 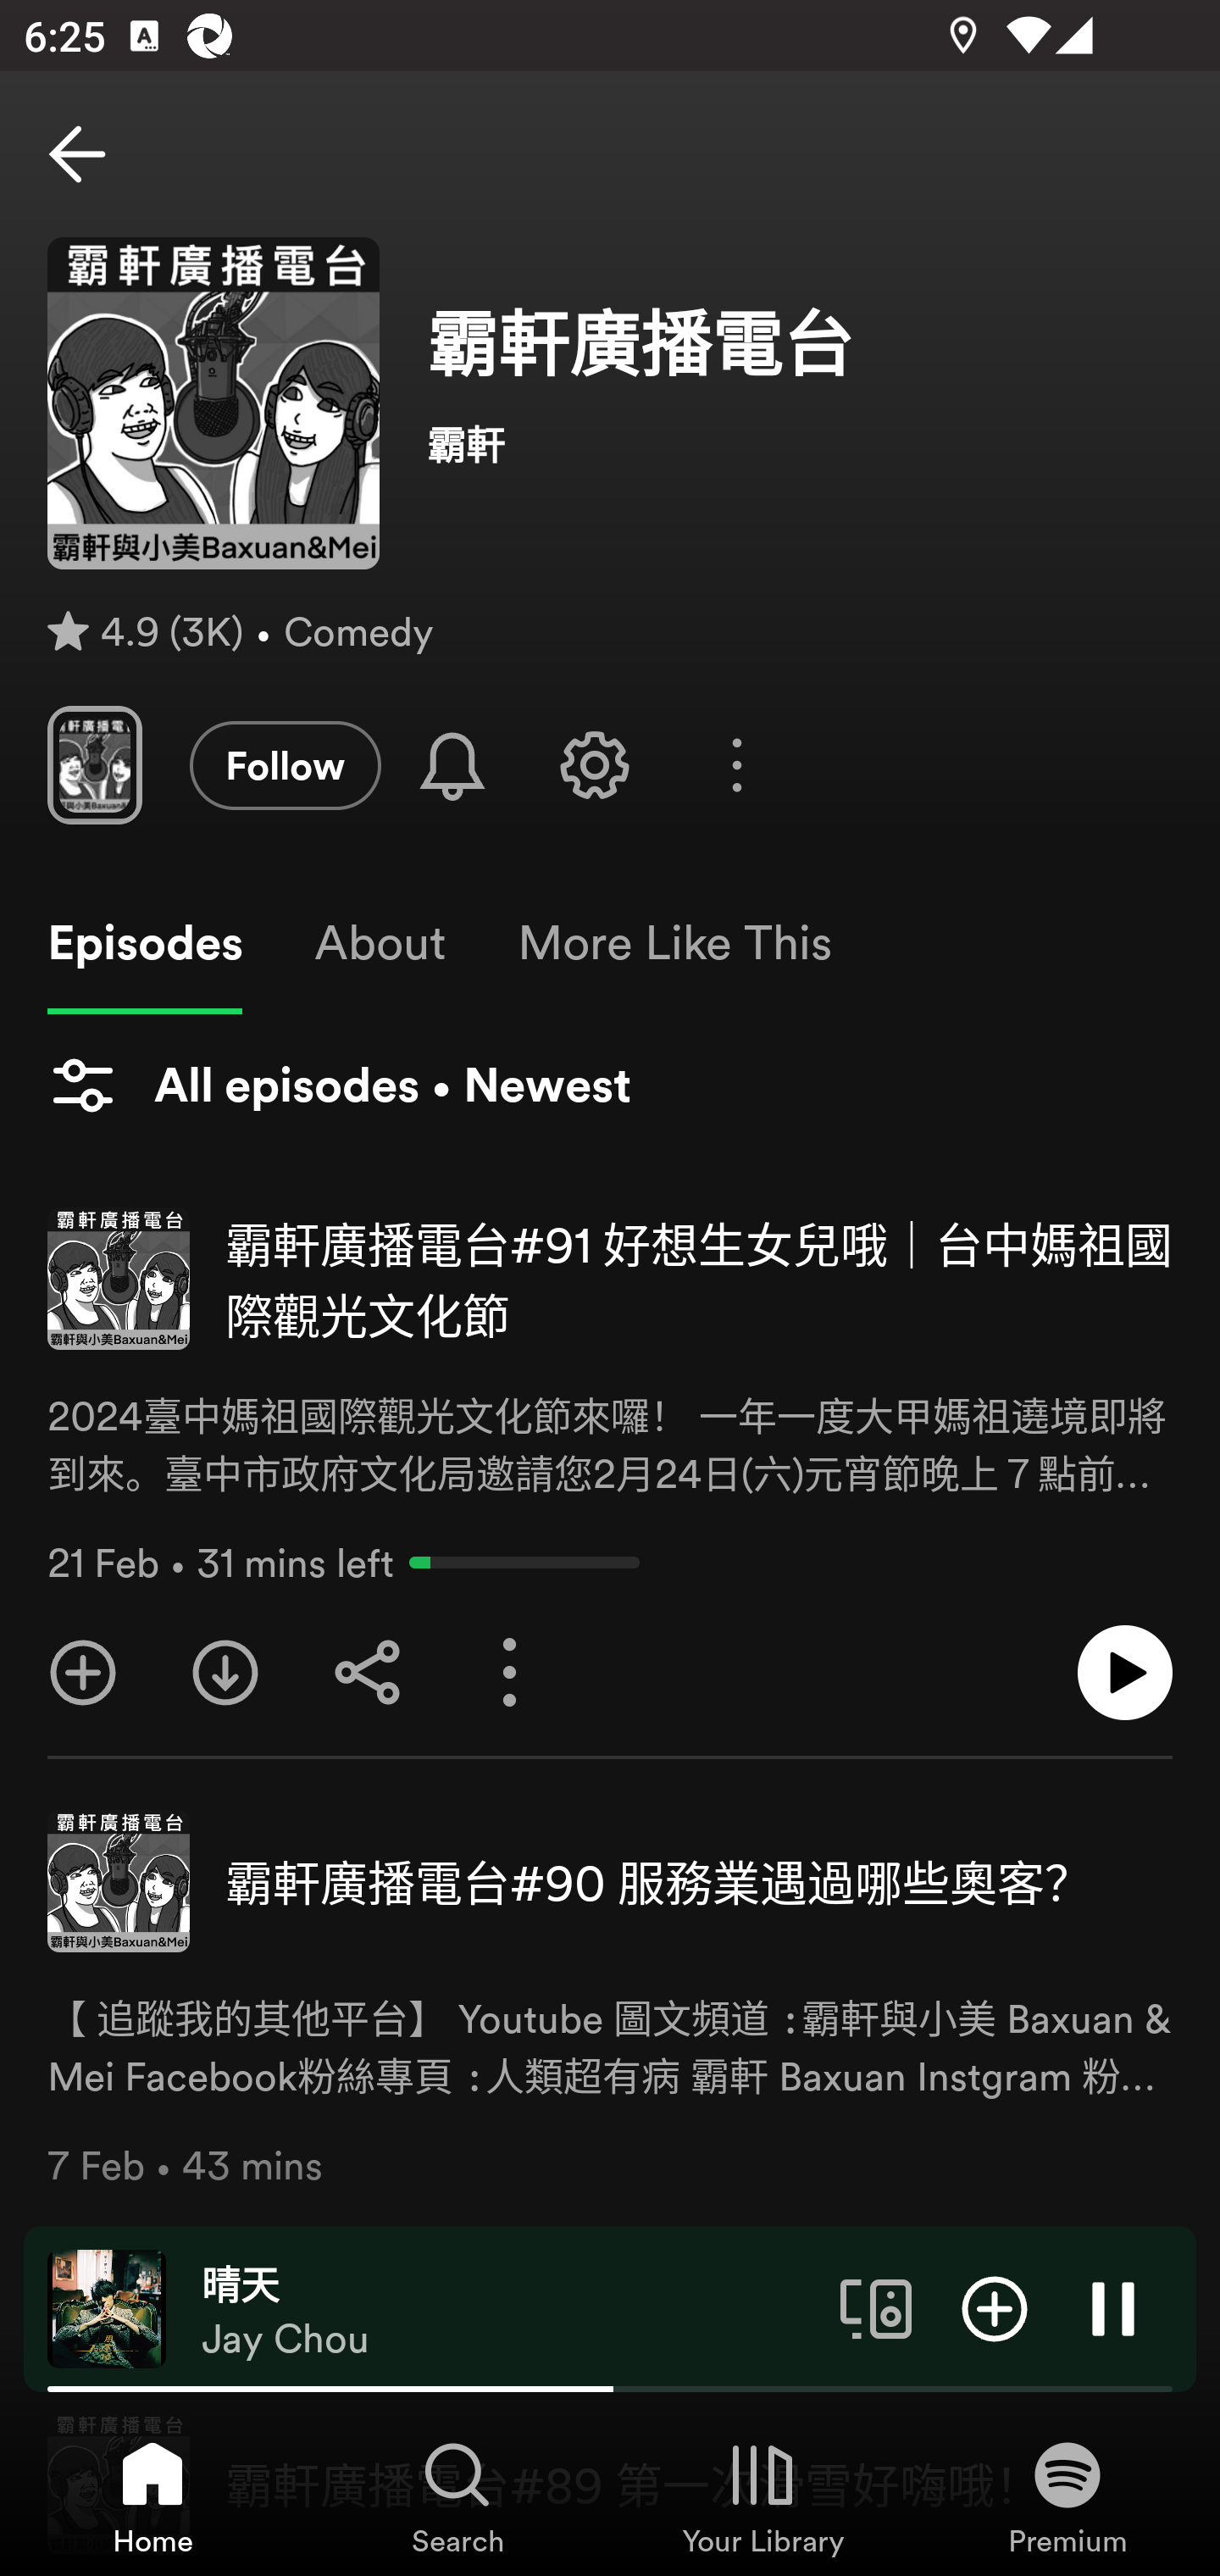 I want to click on 晴天 Jay Chou, so click(x=508, y=2309).